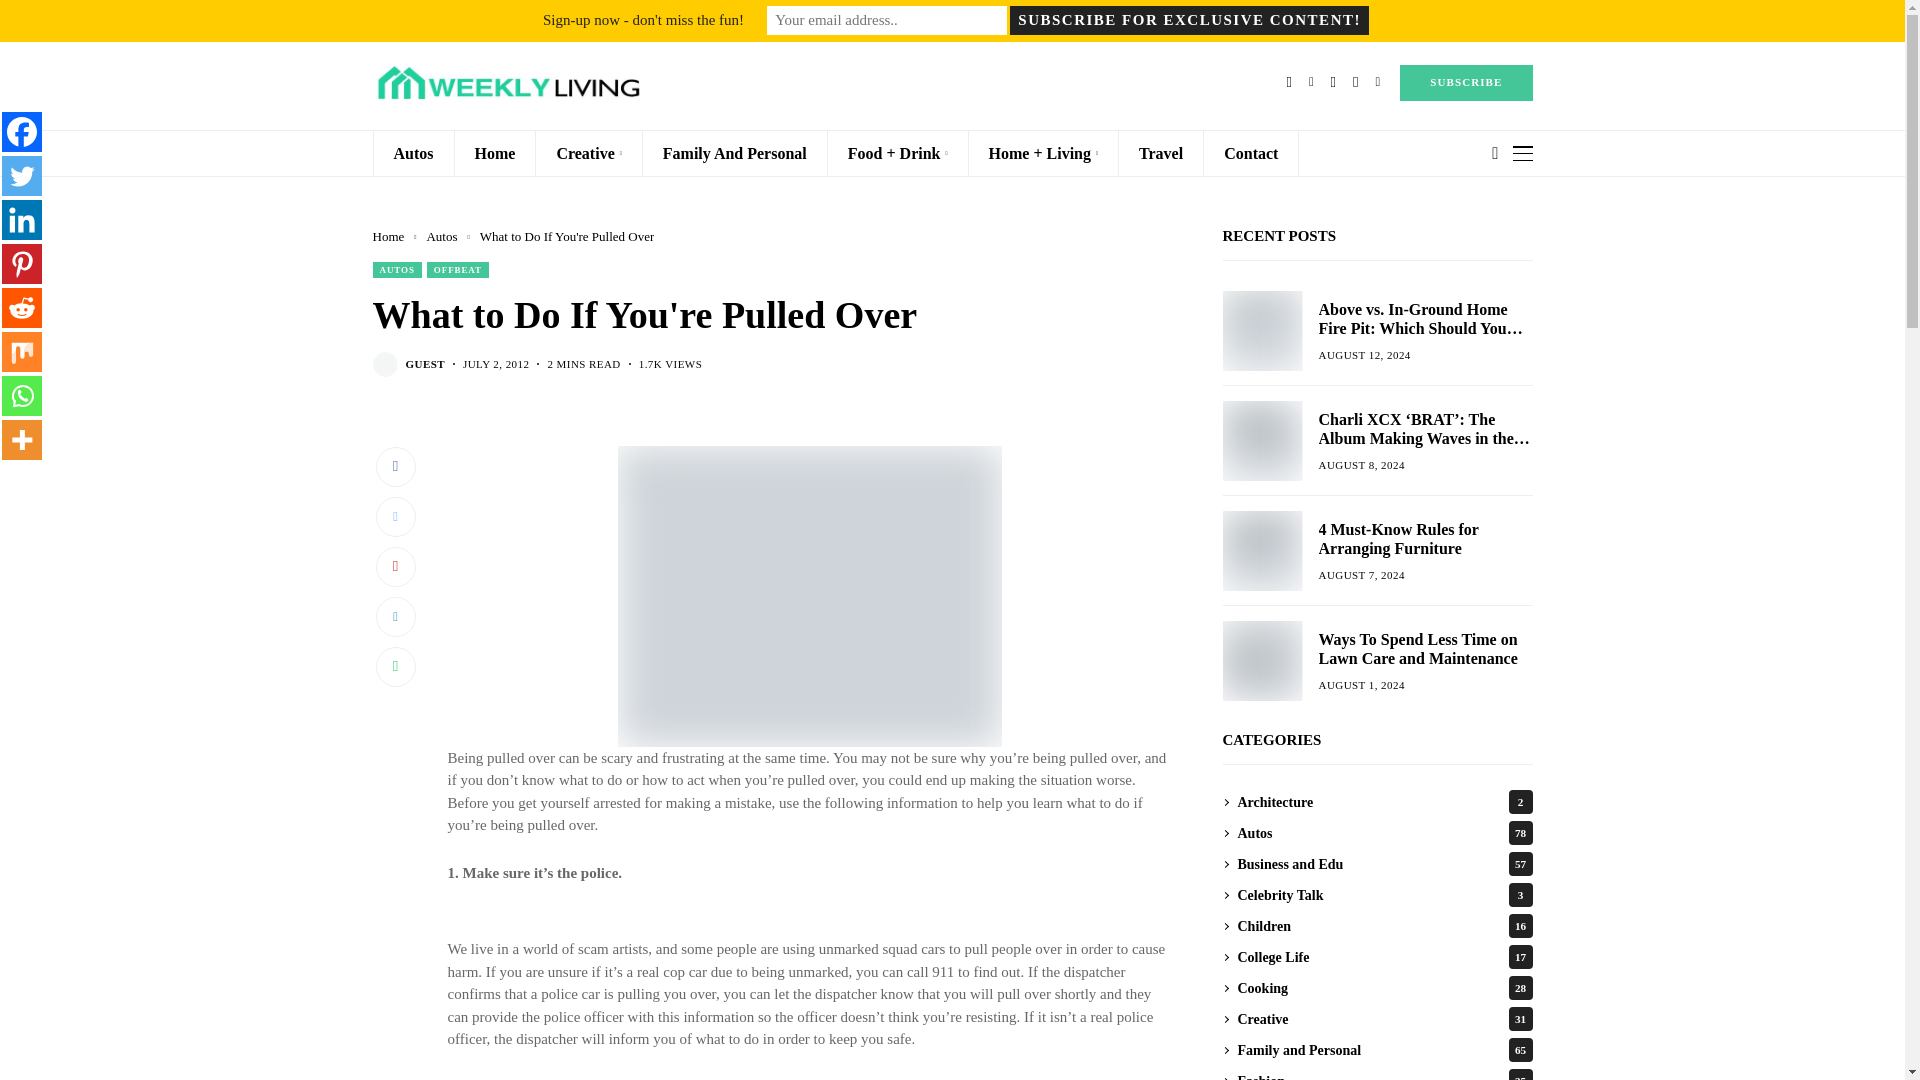 Image resolution: width=1920 pixels, height=1080 pixels. Describe the element at coordinates (22, 132) in the screenshot. I see `Facebook` at that location.